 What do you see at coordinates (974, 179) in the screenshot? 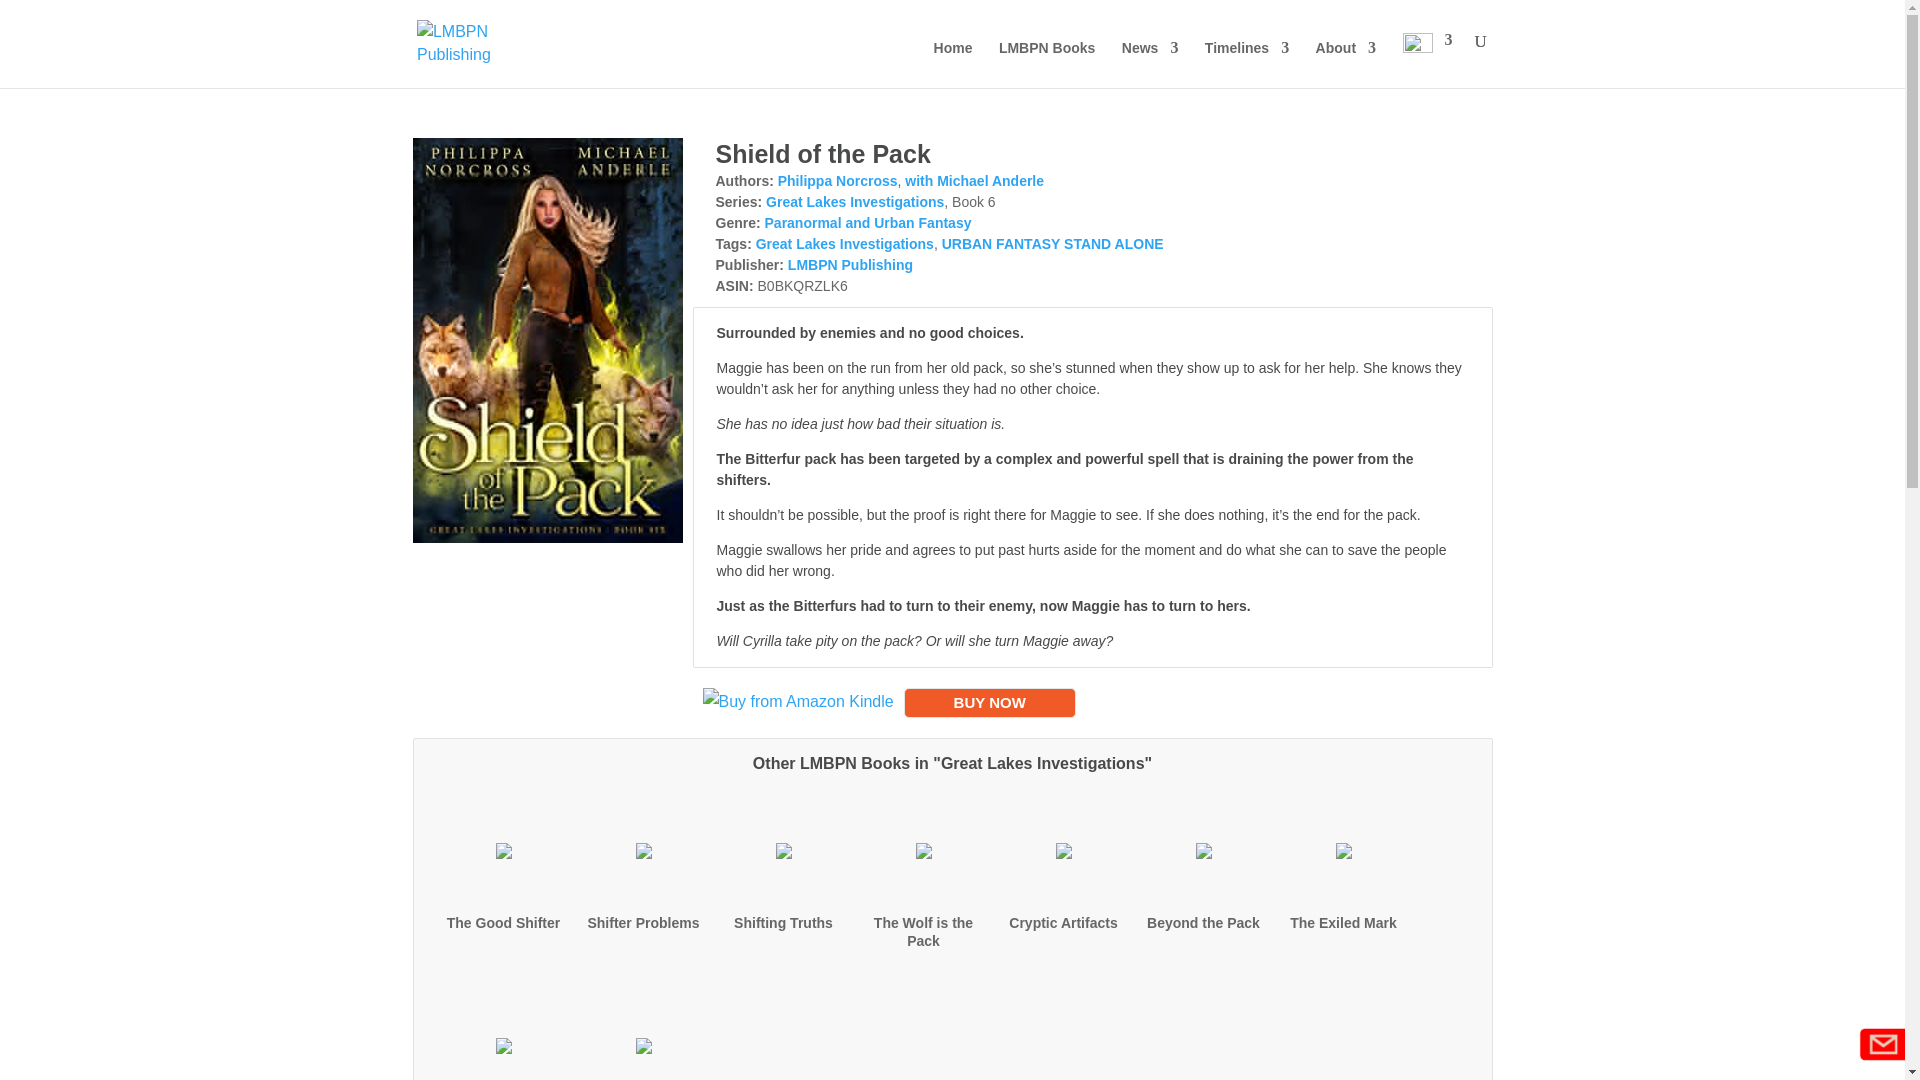
I see `with Michael Anderle` at bounding box center [974, 179].